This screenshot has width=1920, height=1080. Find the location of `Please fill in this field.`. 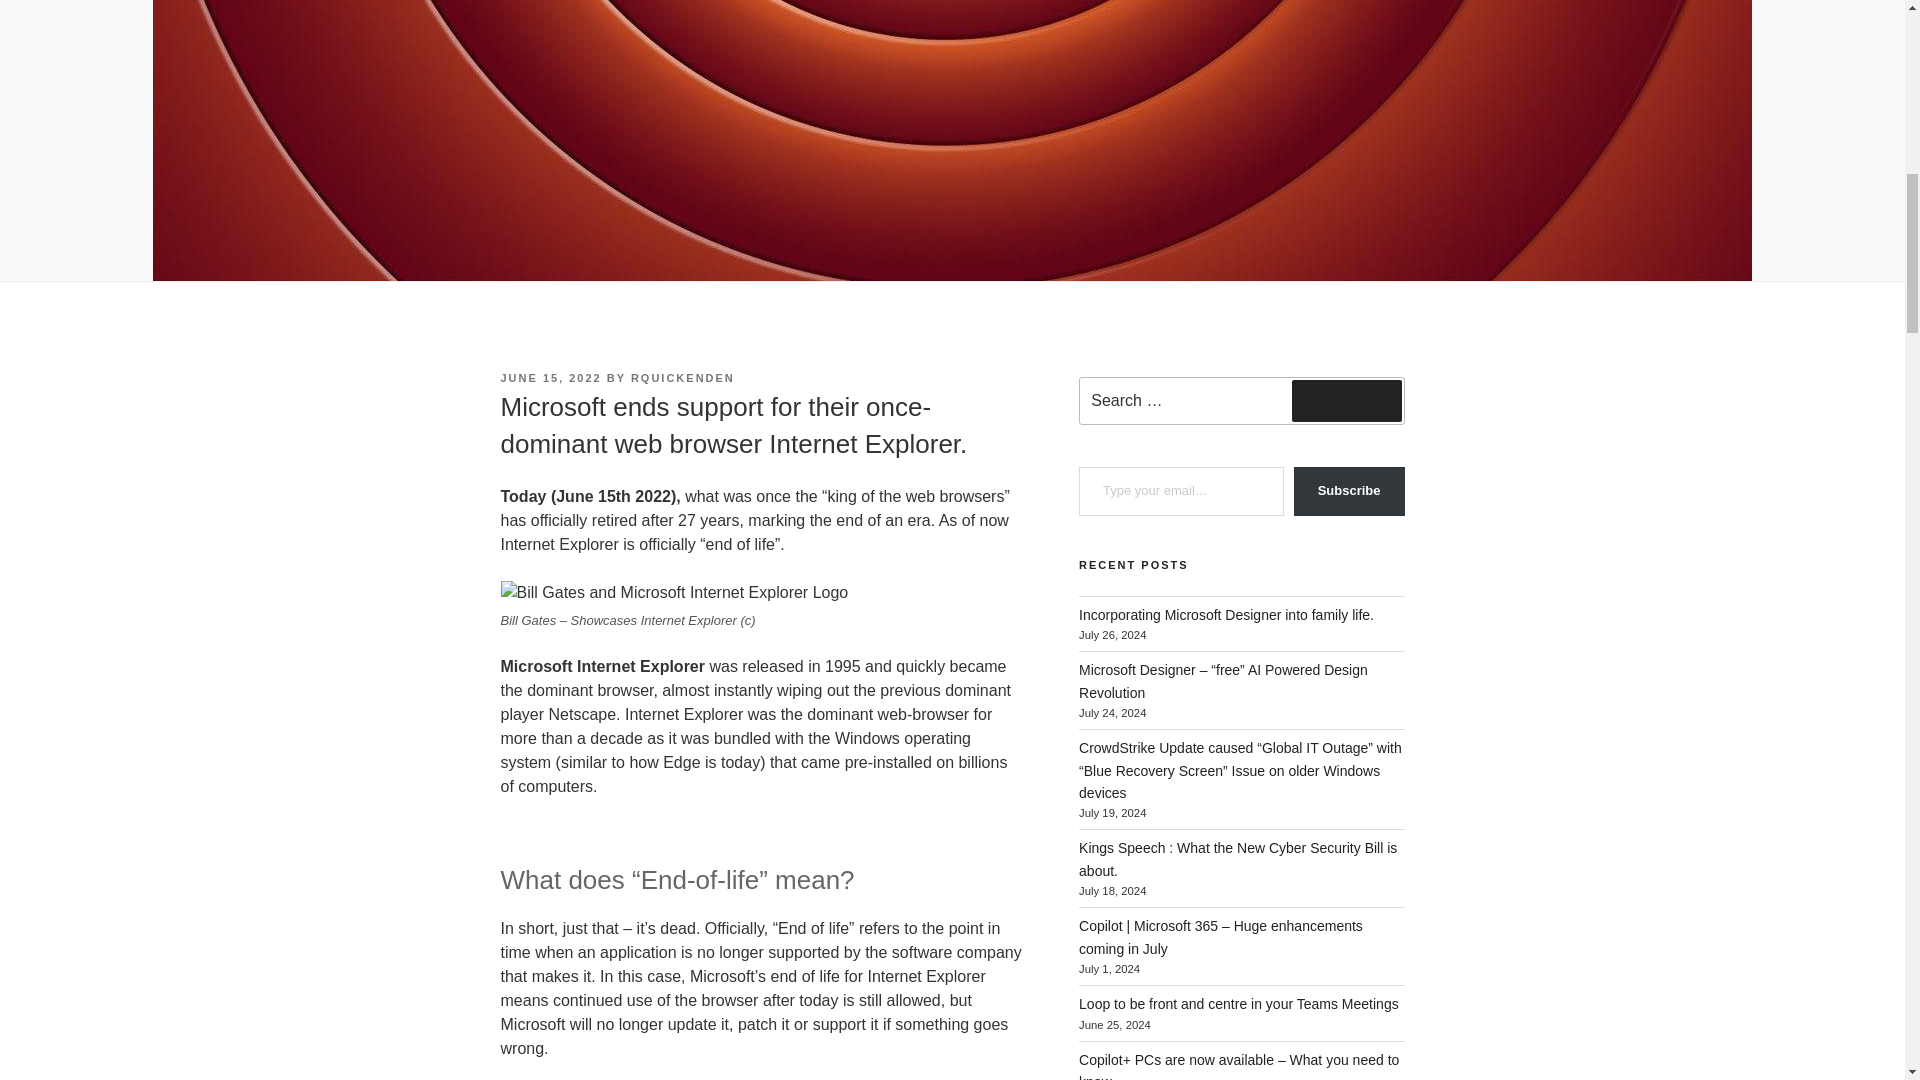

Please fill in this field. is located at coordinates (1182, 491).